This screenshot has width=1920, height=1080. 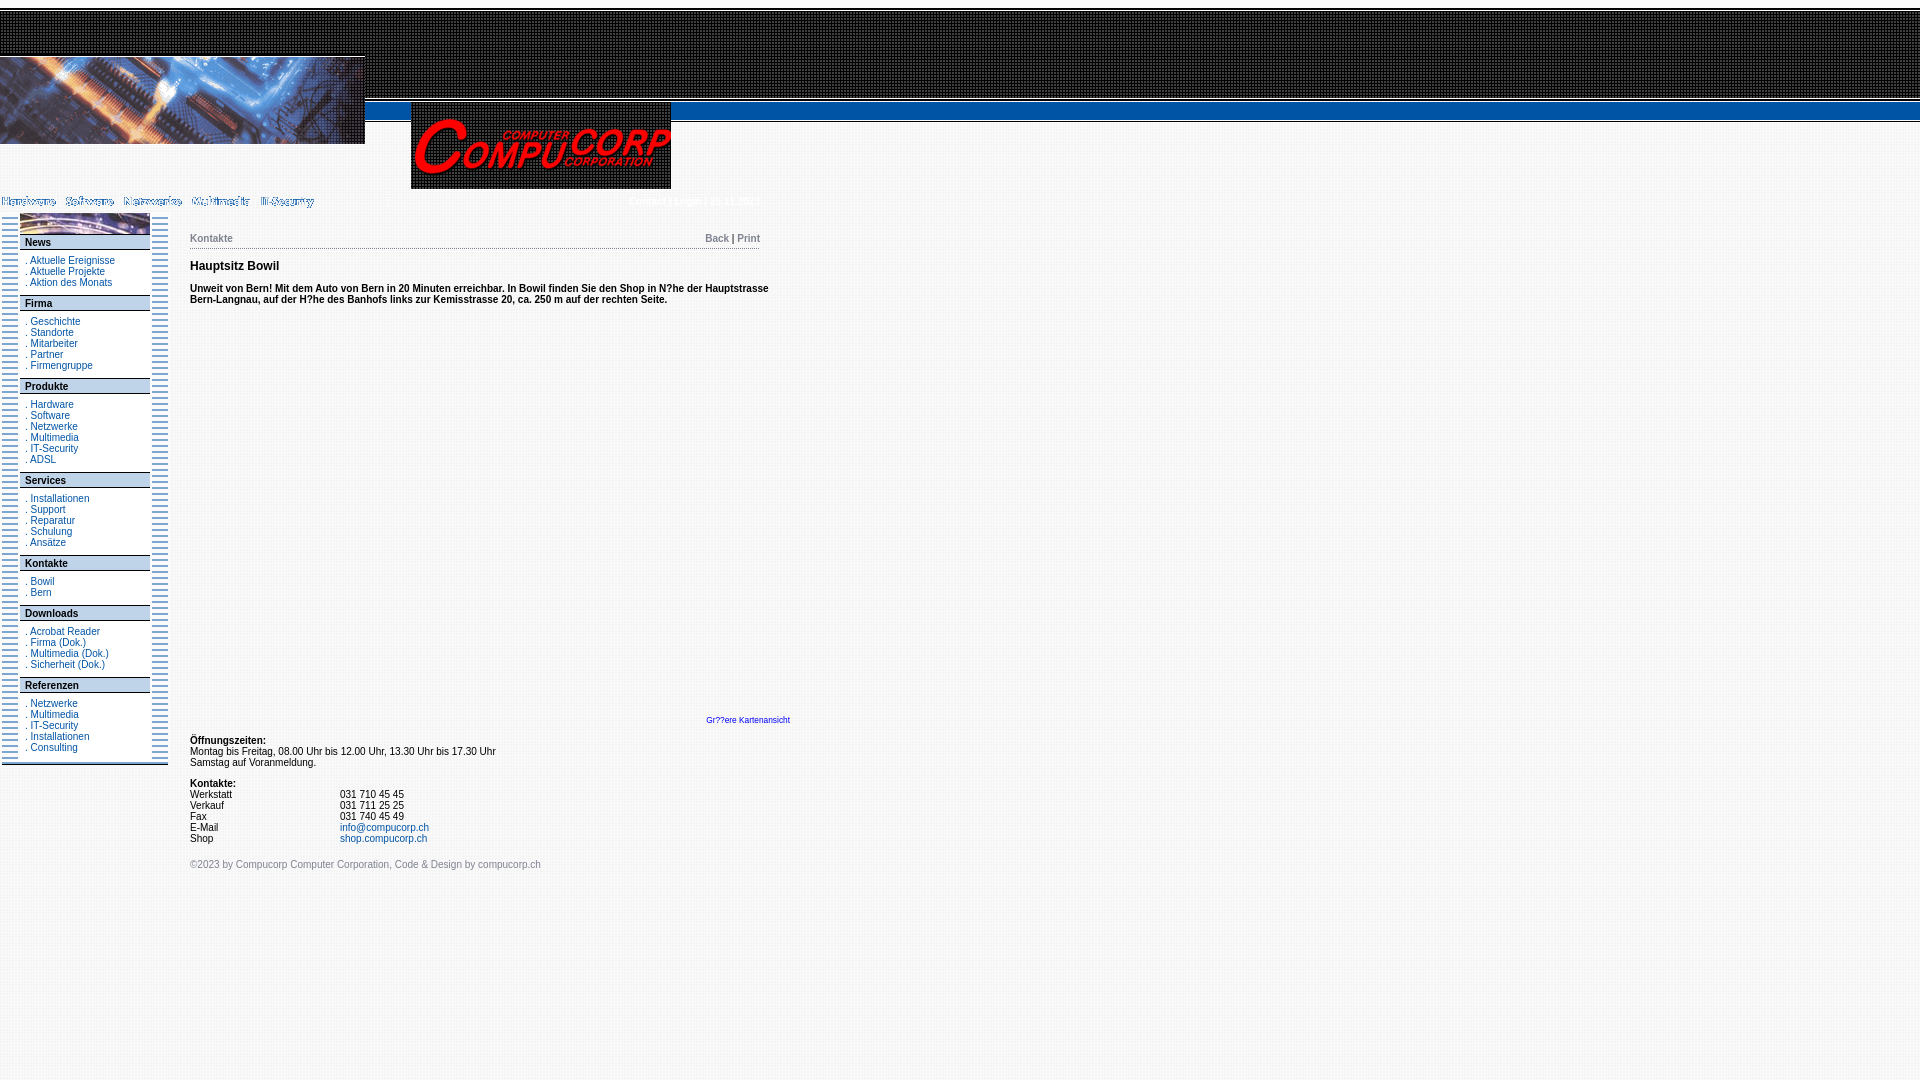 What do you see at coordinates (50, 332) in the screenshot?
I see `. Standorte` at bounding box center [50, 332].